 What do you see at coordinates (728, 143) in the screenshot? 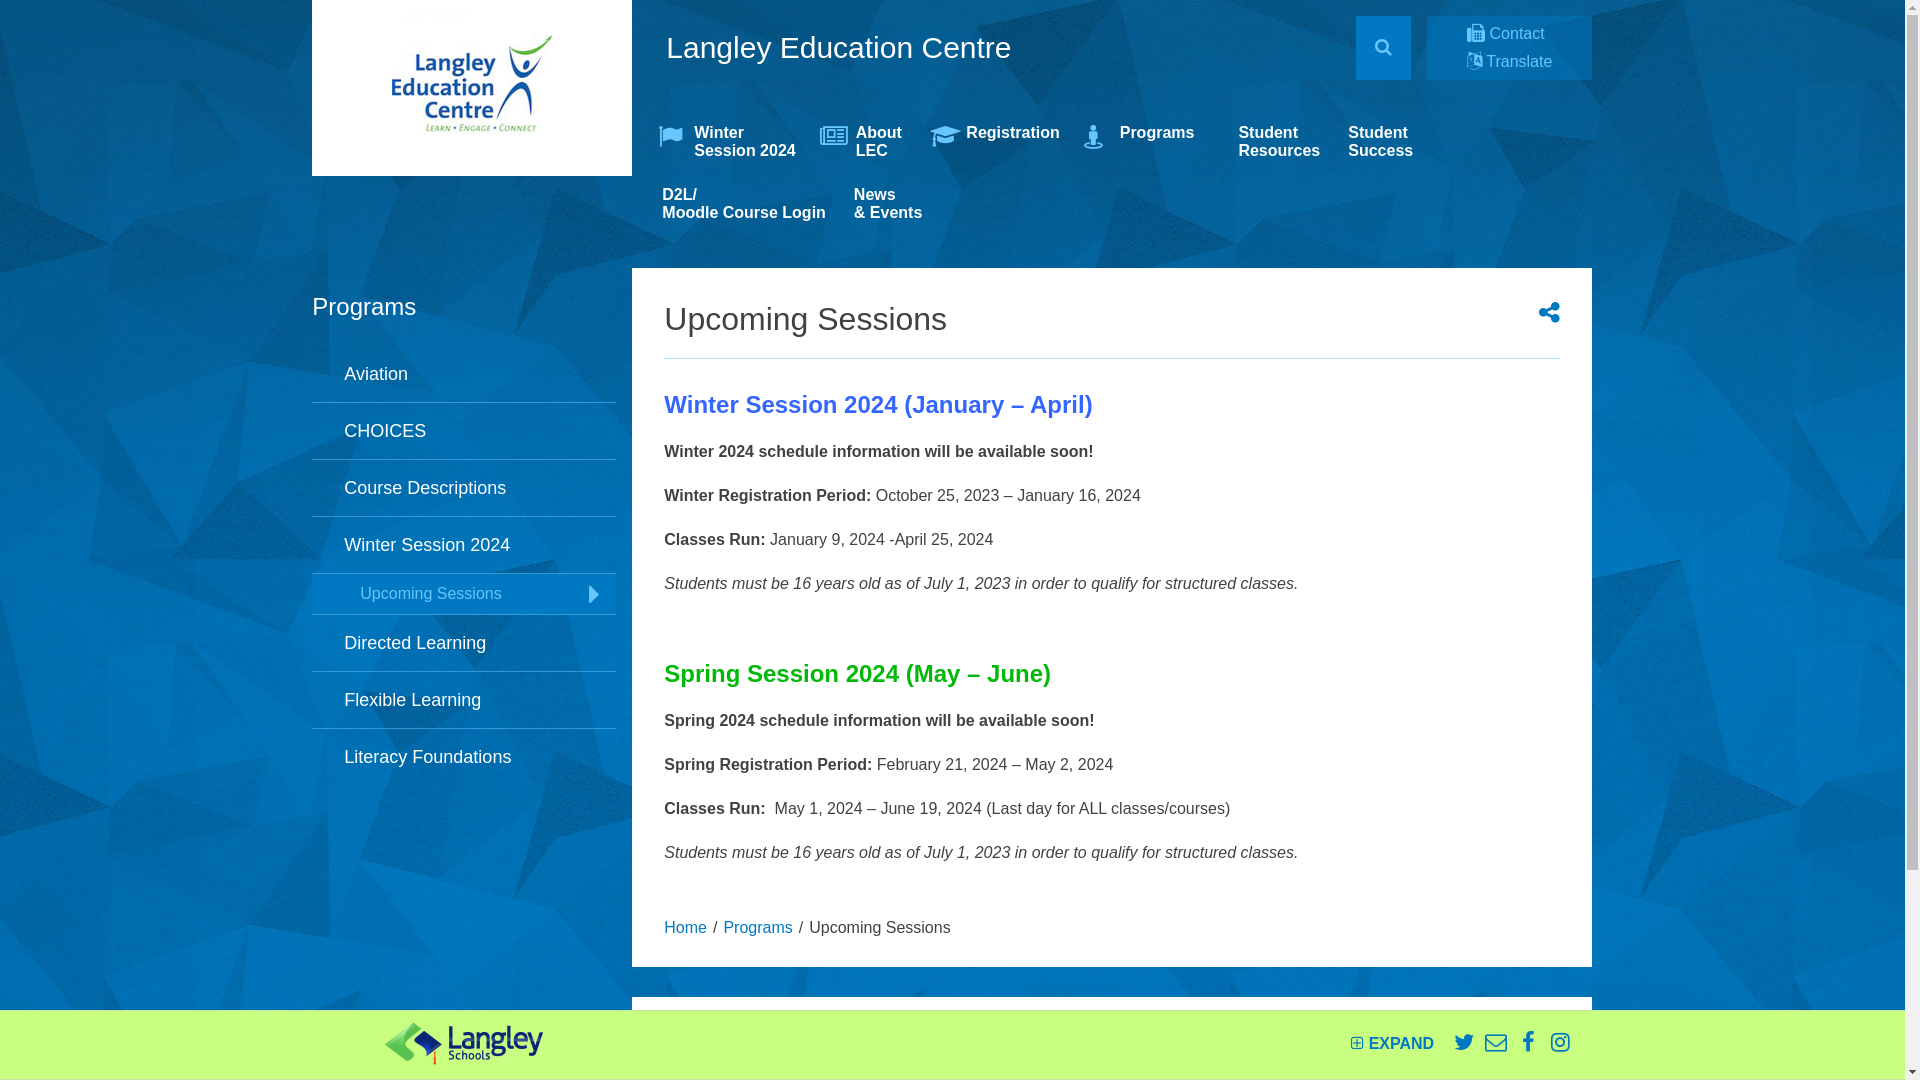
I see `Winter 
Session 2024` at bounding box center [728, 143].